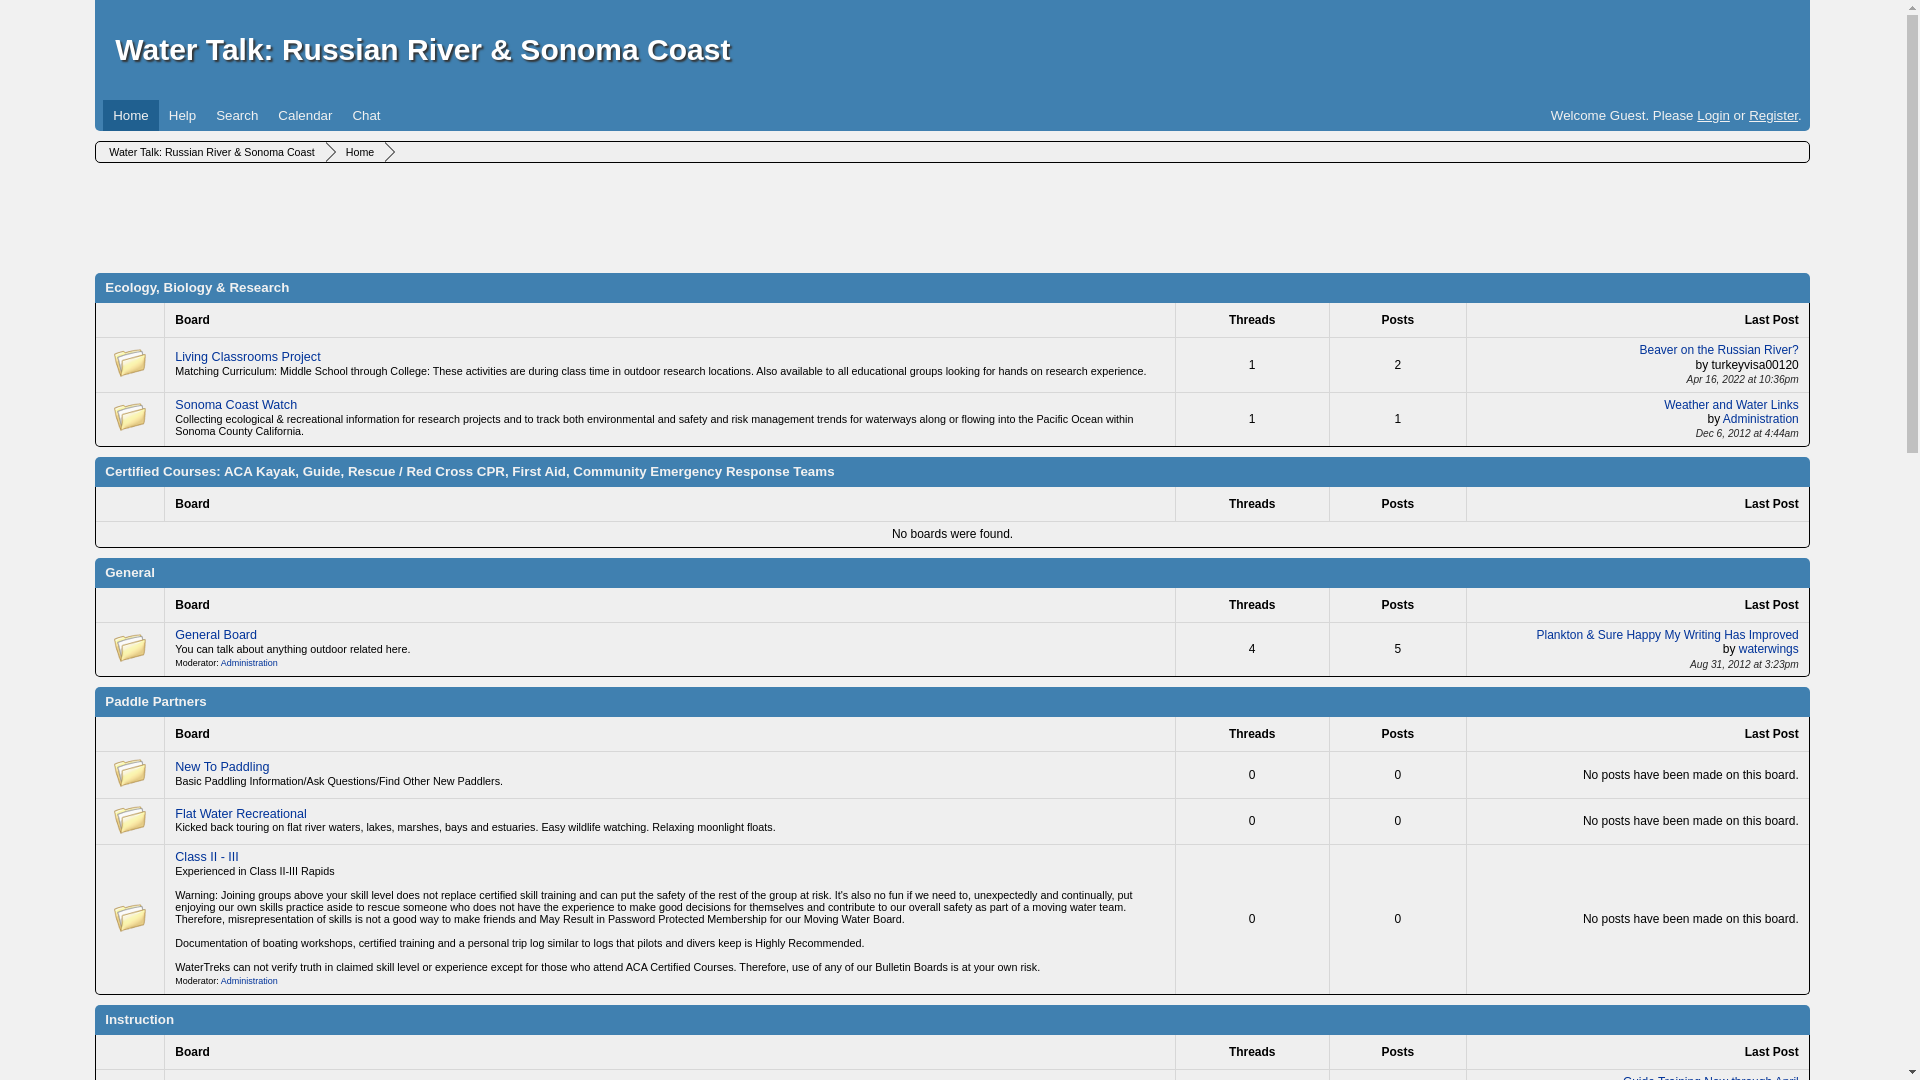  I want to click on No New Posts, so click(129, 819).